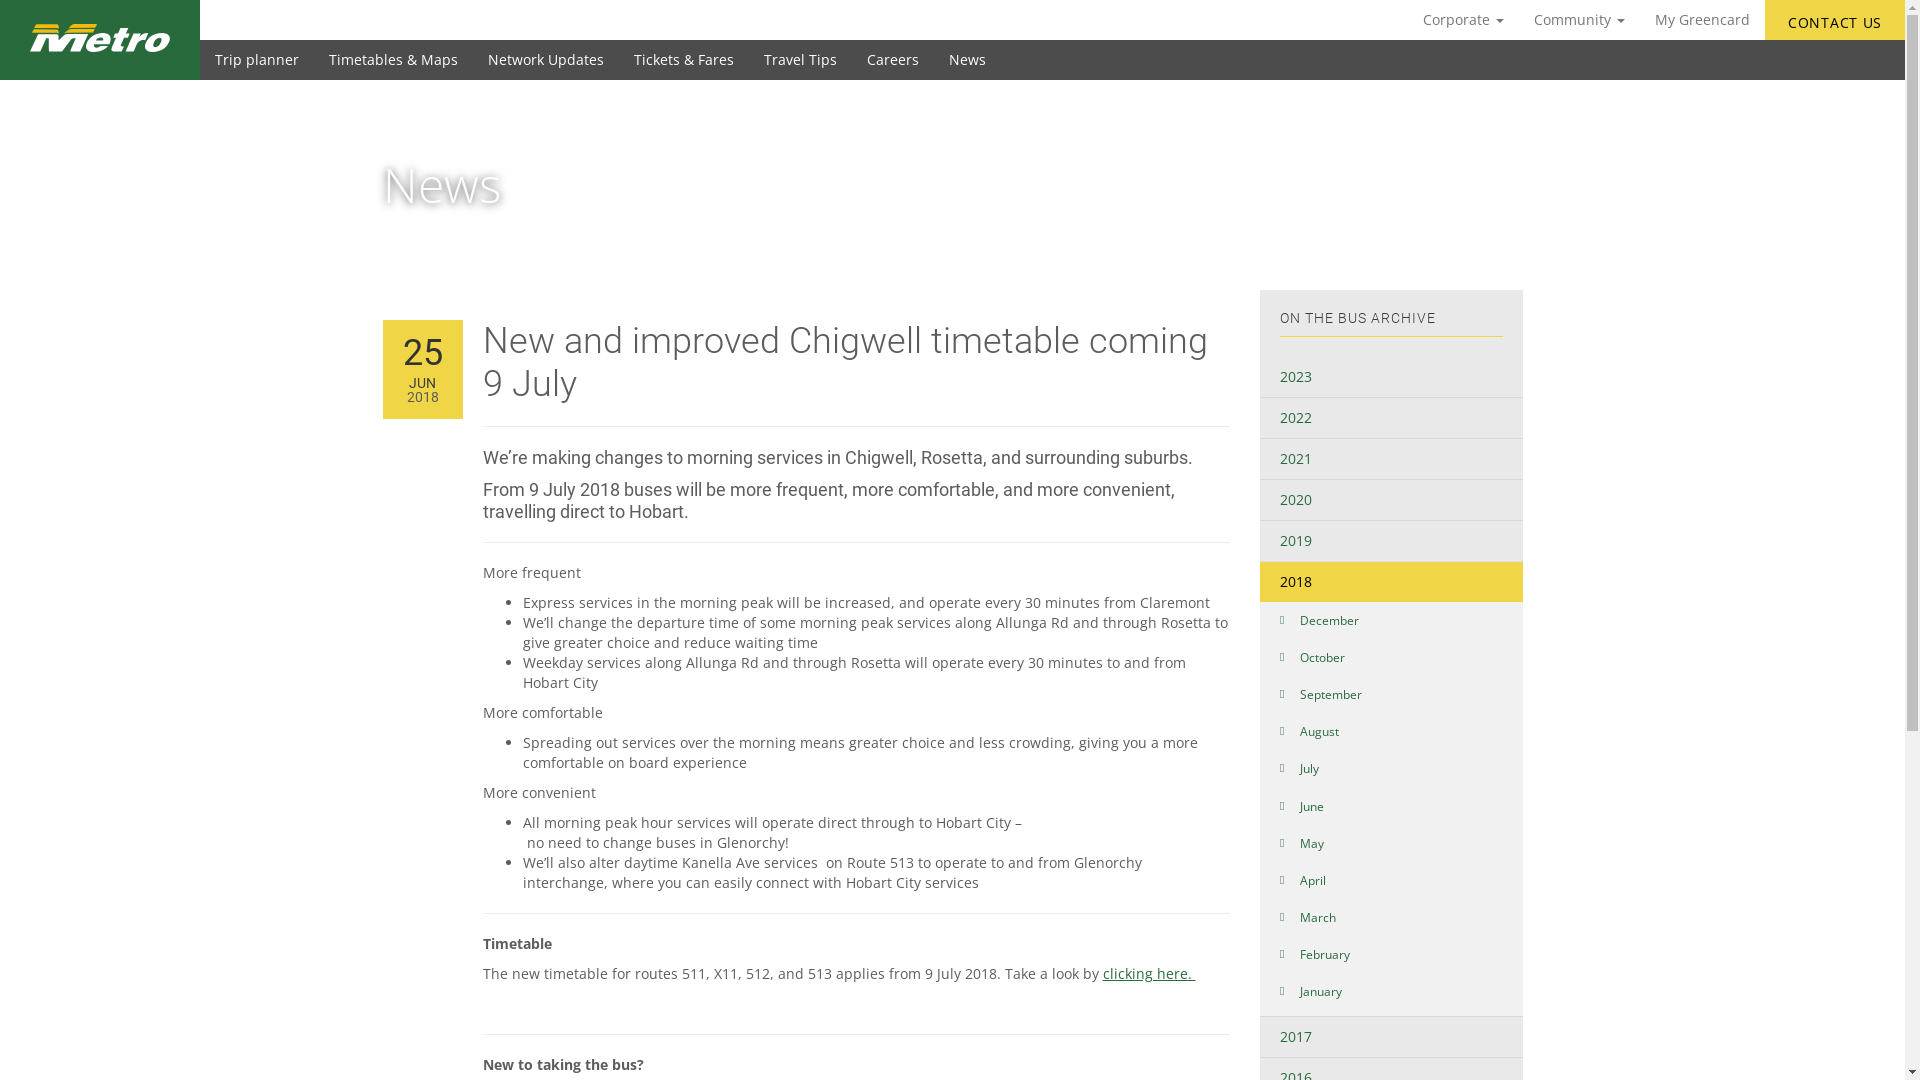 The image size is (1920, 1080). Describe the element at coordinates (1392, 992) in the screenshot. I see `January` at that location.